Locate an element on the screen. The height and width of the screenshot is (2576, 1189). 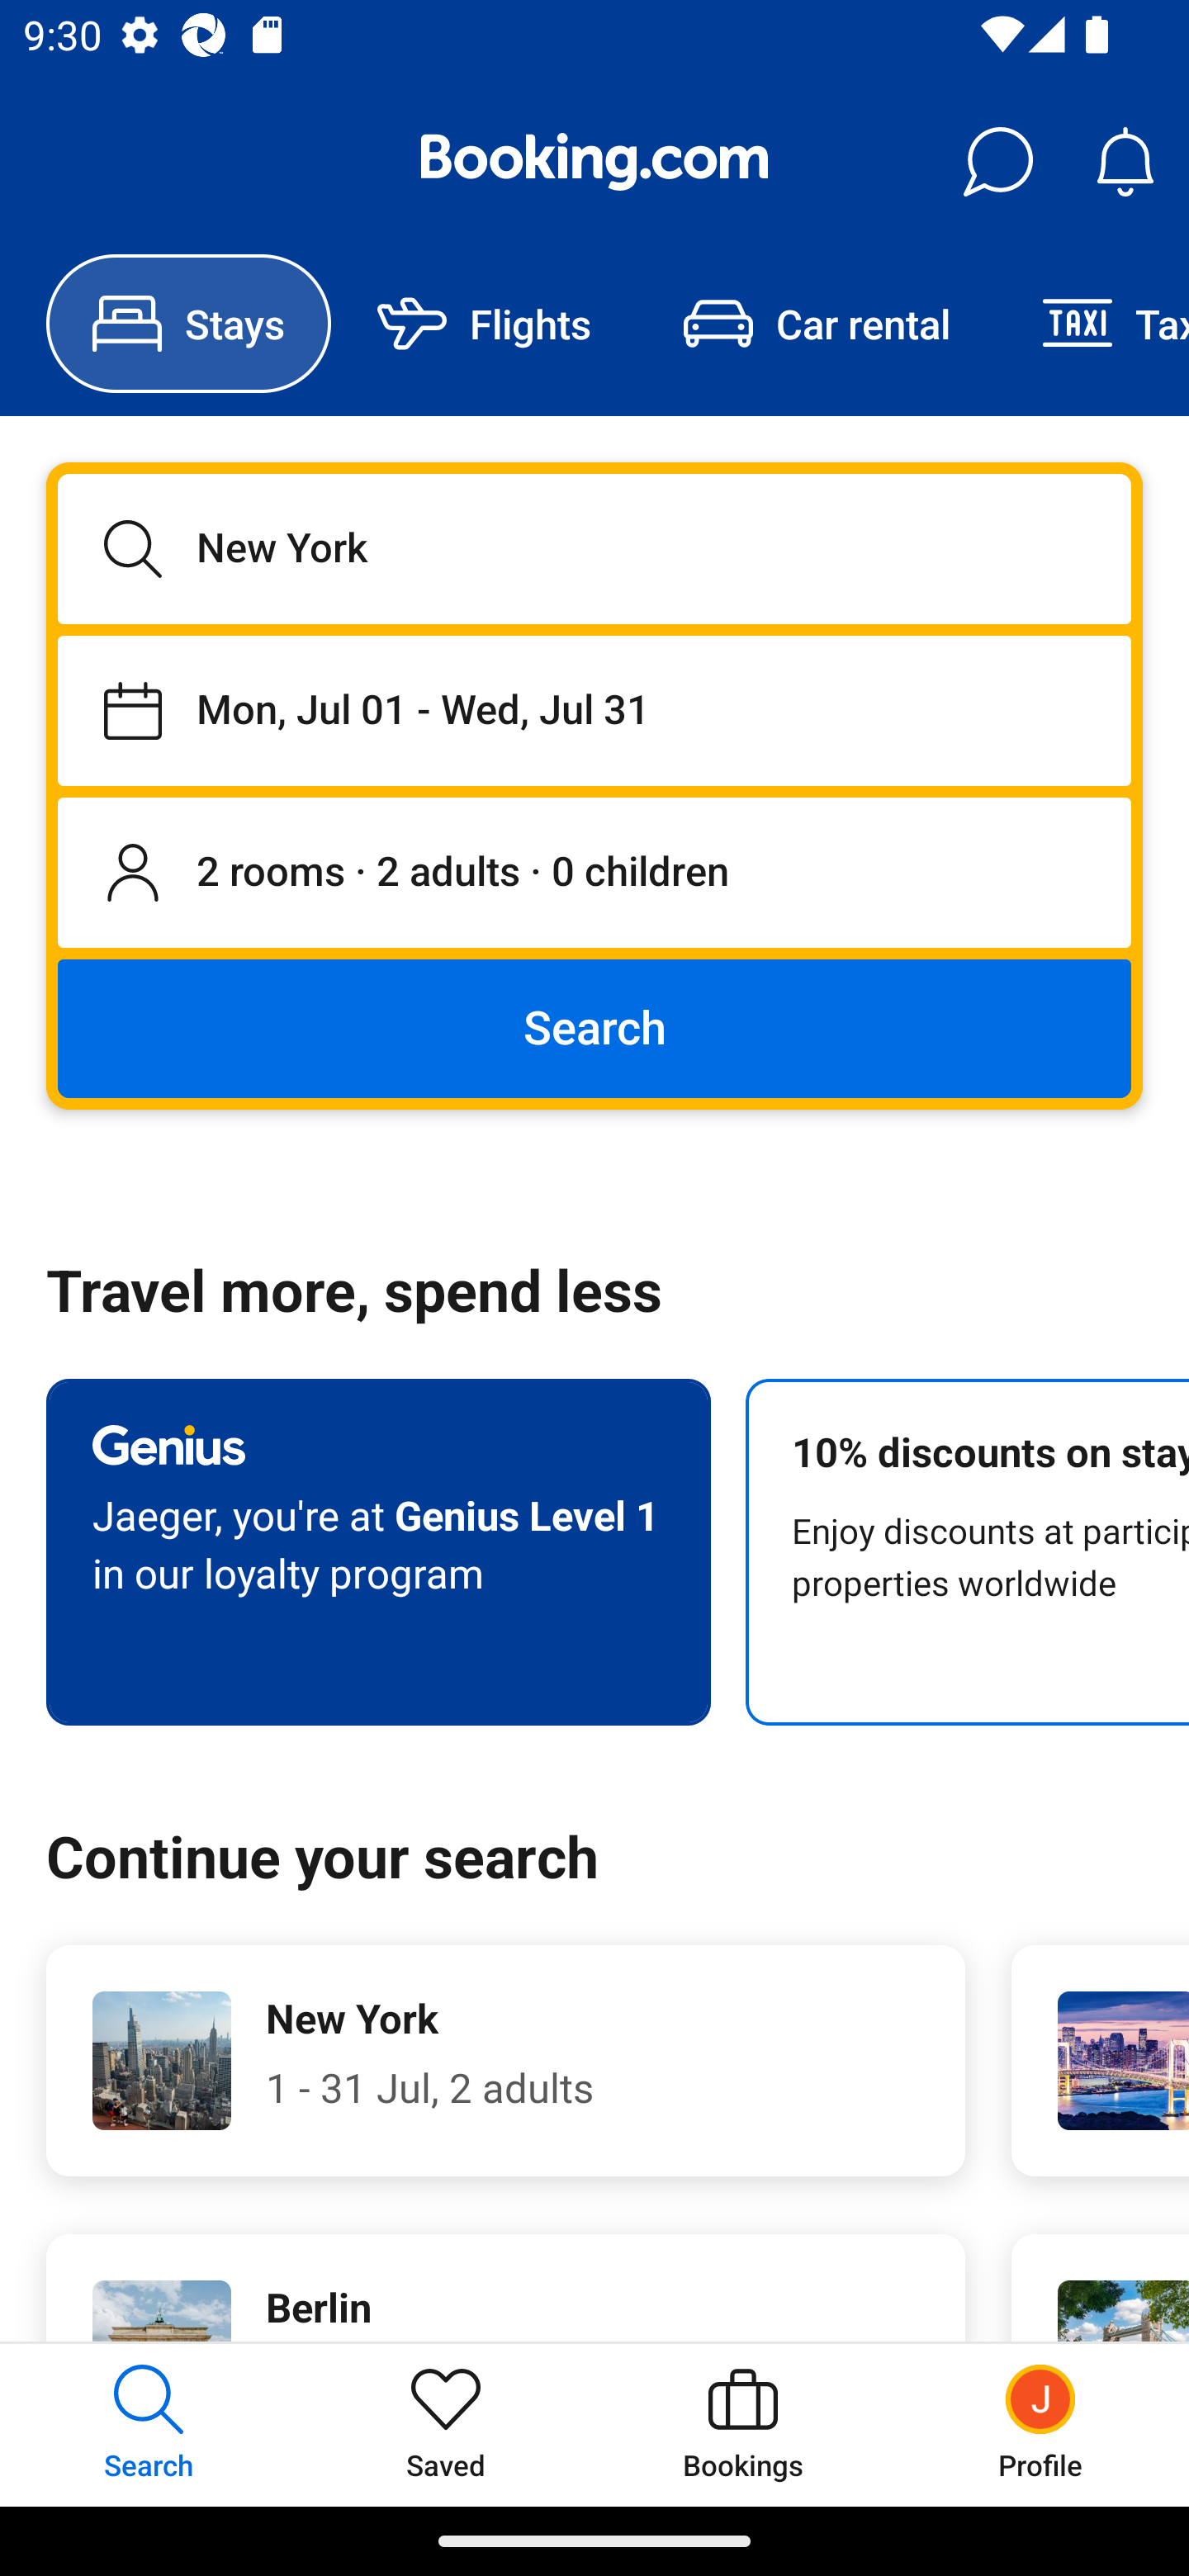
Flights is located at coordinates (484, 324).